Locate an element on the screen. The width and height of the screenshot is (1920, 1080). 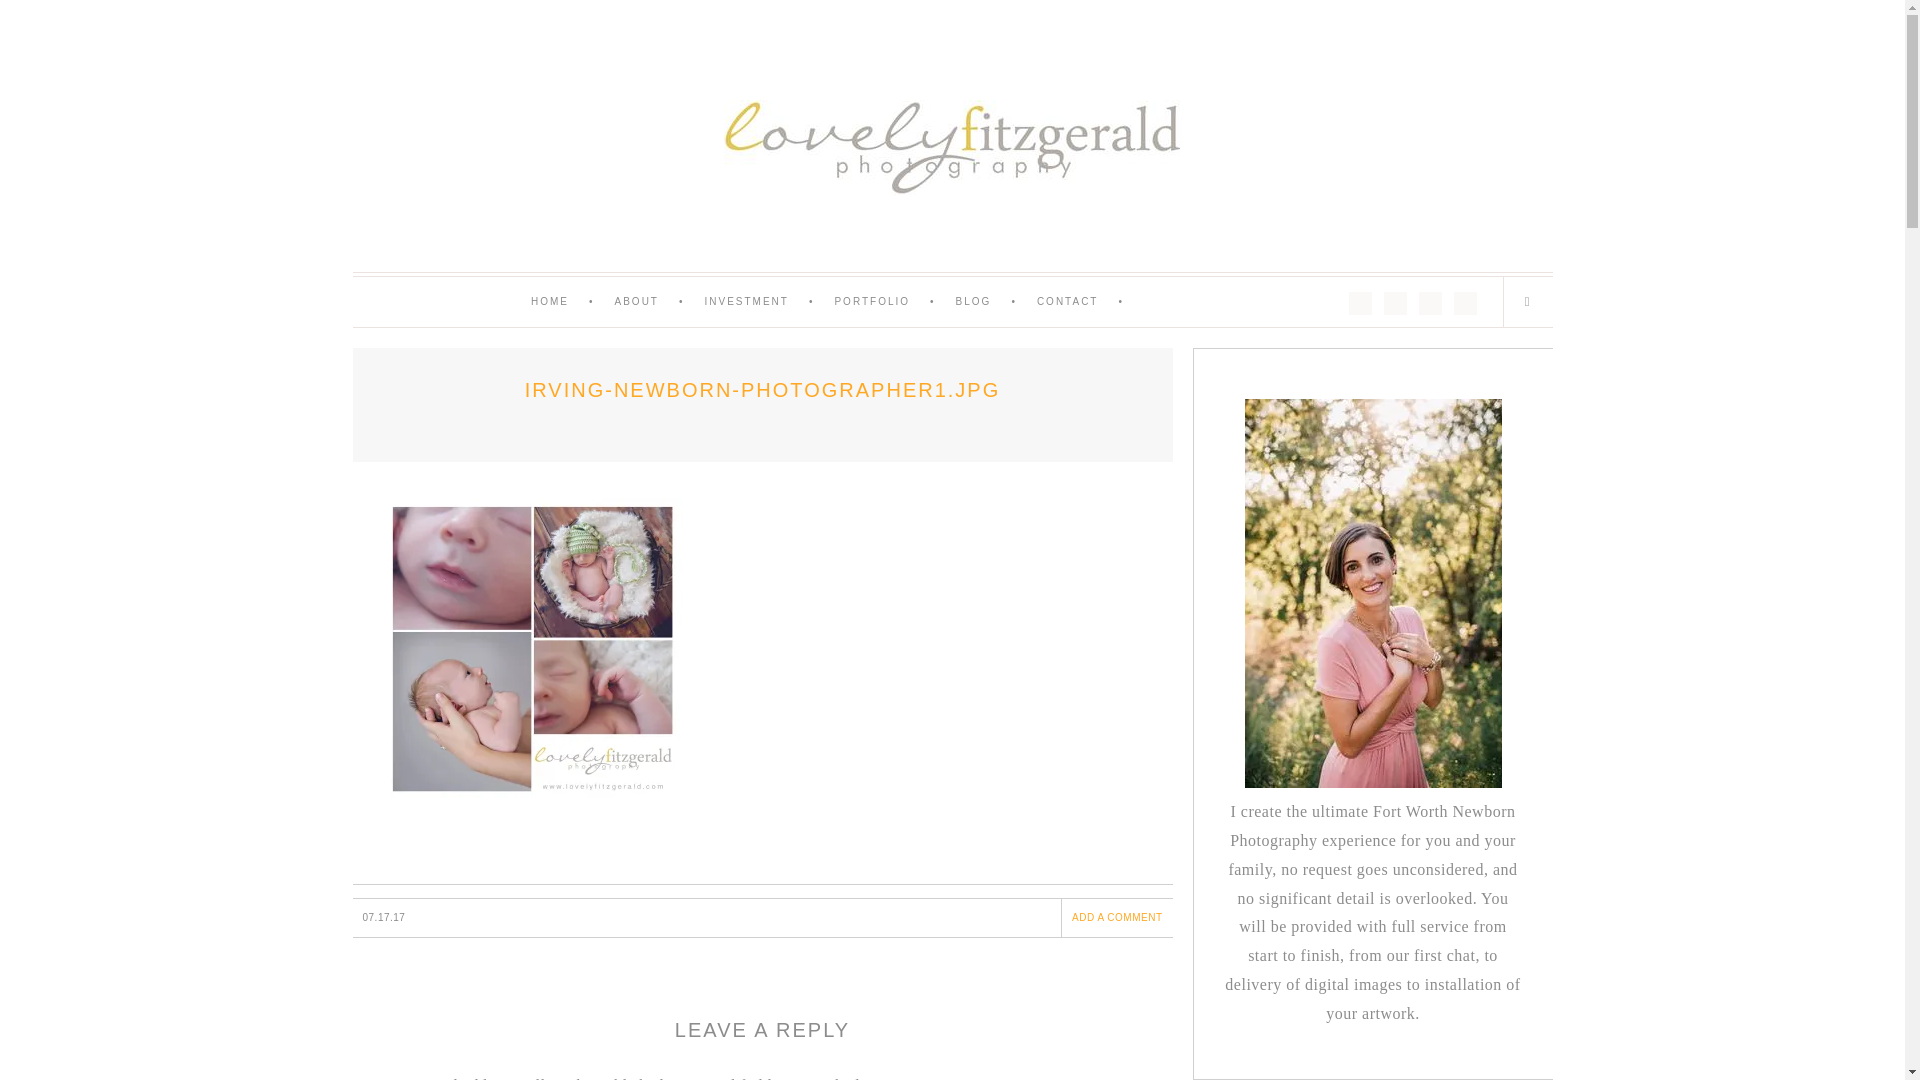
BLOG is located at coordinates (996, 302).